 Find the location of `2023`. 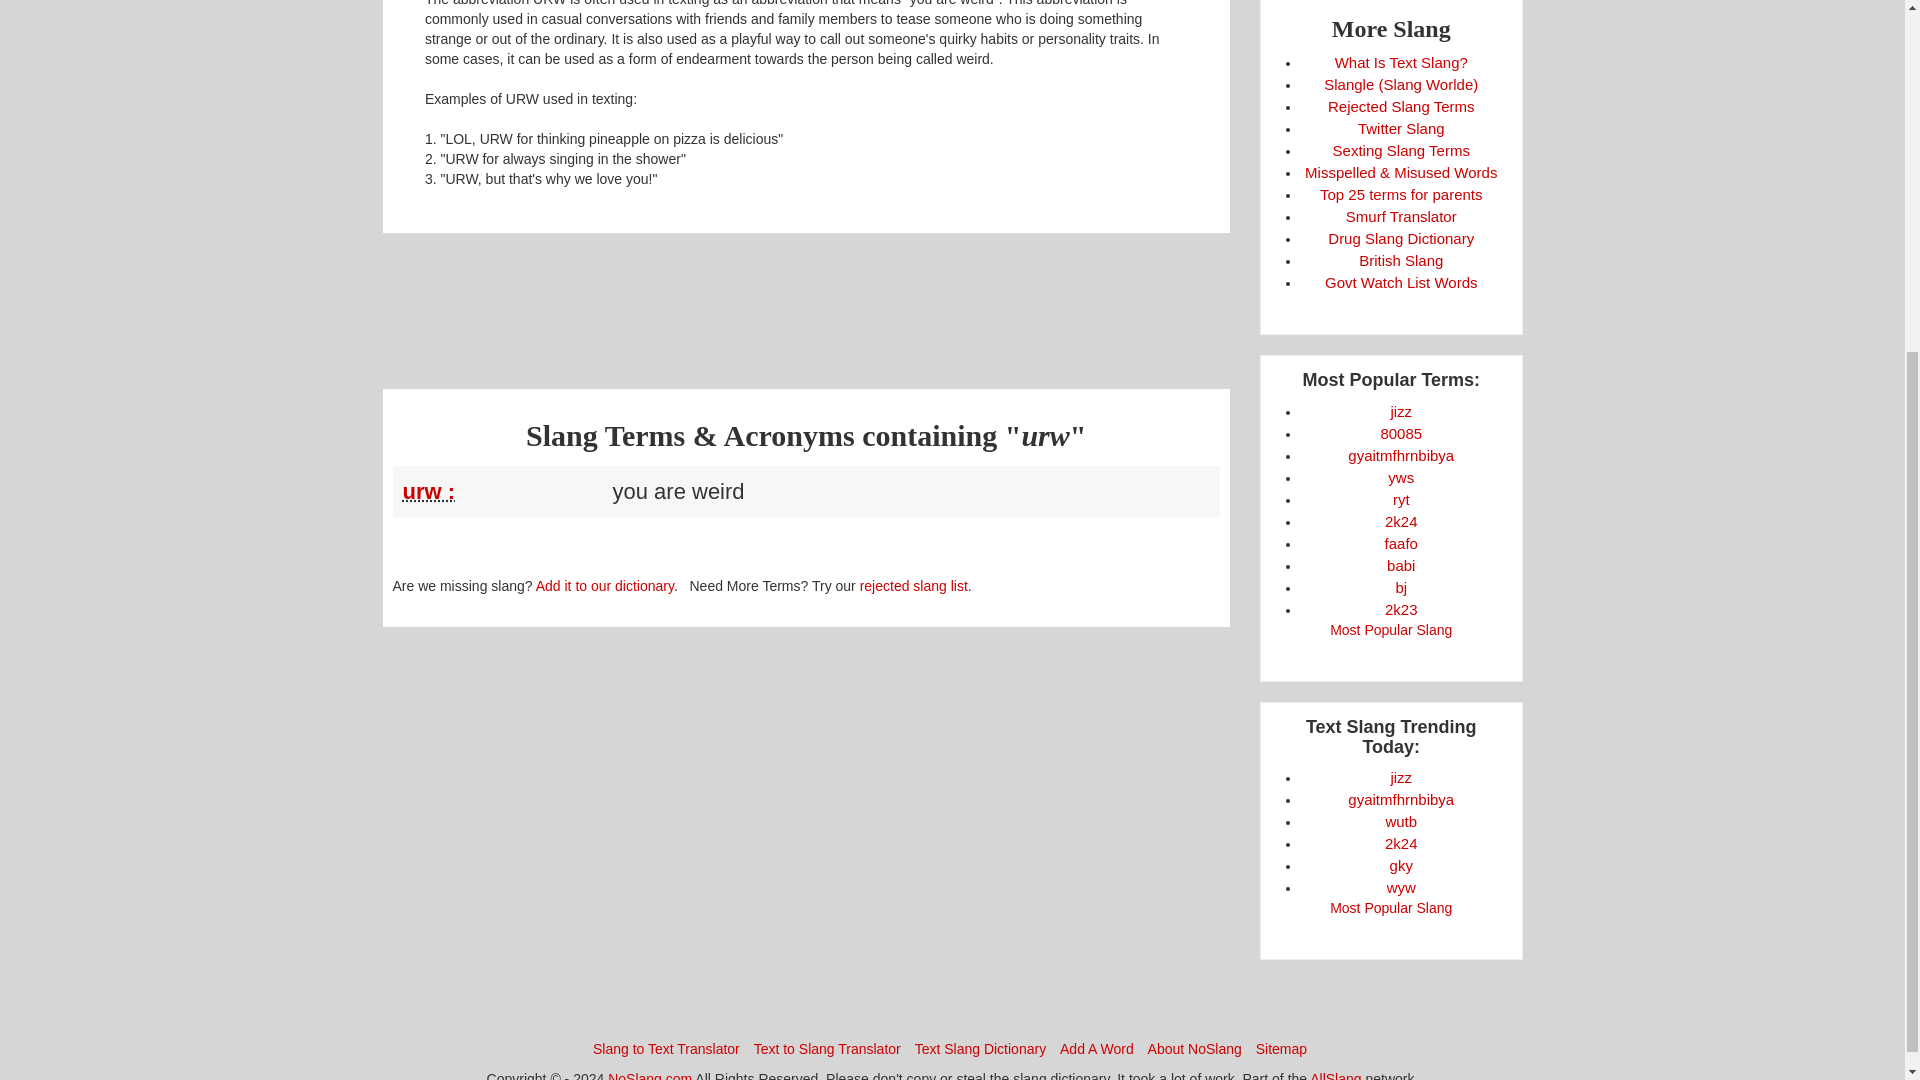

2023 is located at coordinates (1401, 608).